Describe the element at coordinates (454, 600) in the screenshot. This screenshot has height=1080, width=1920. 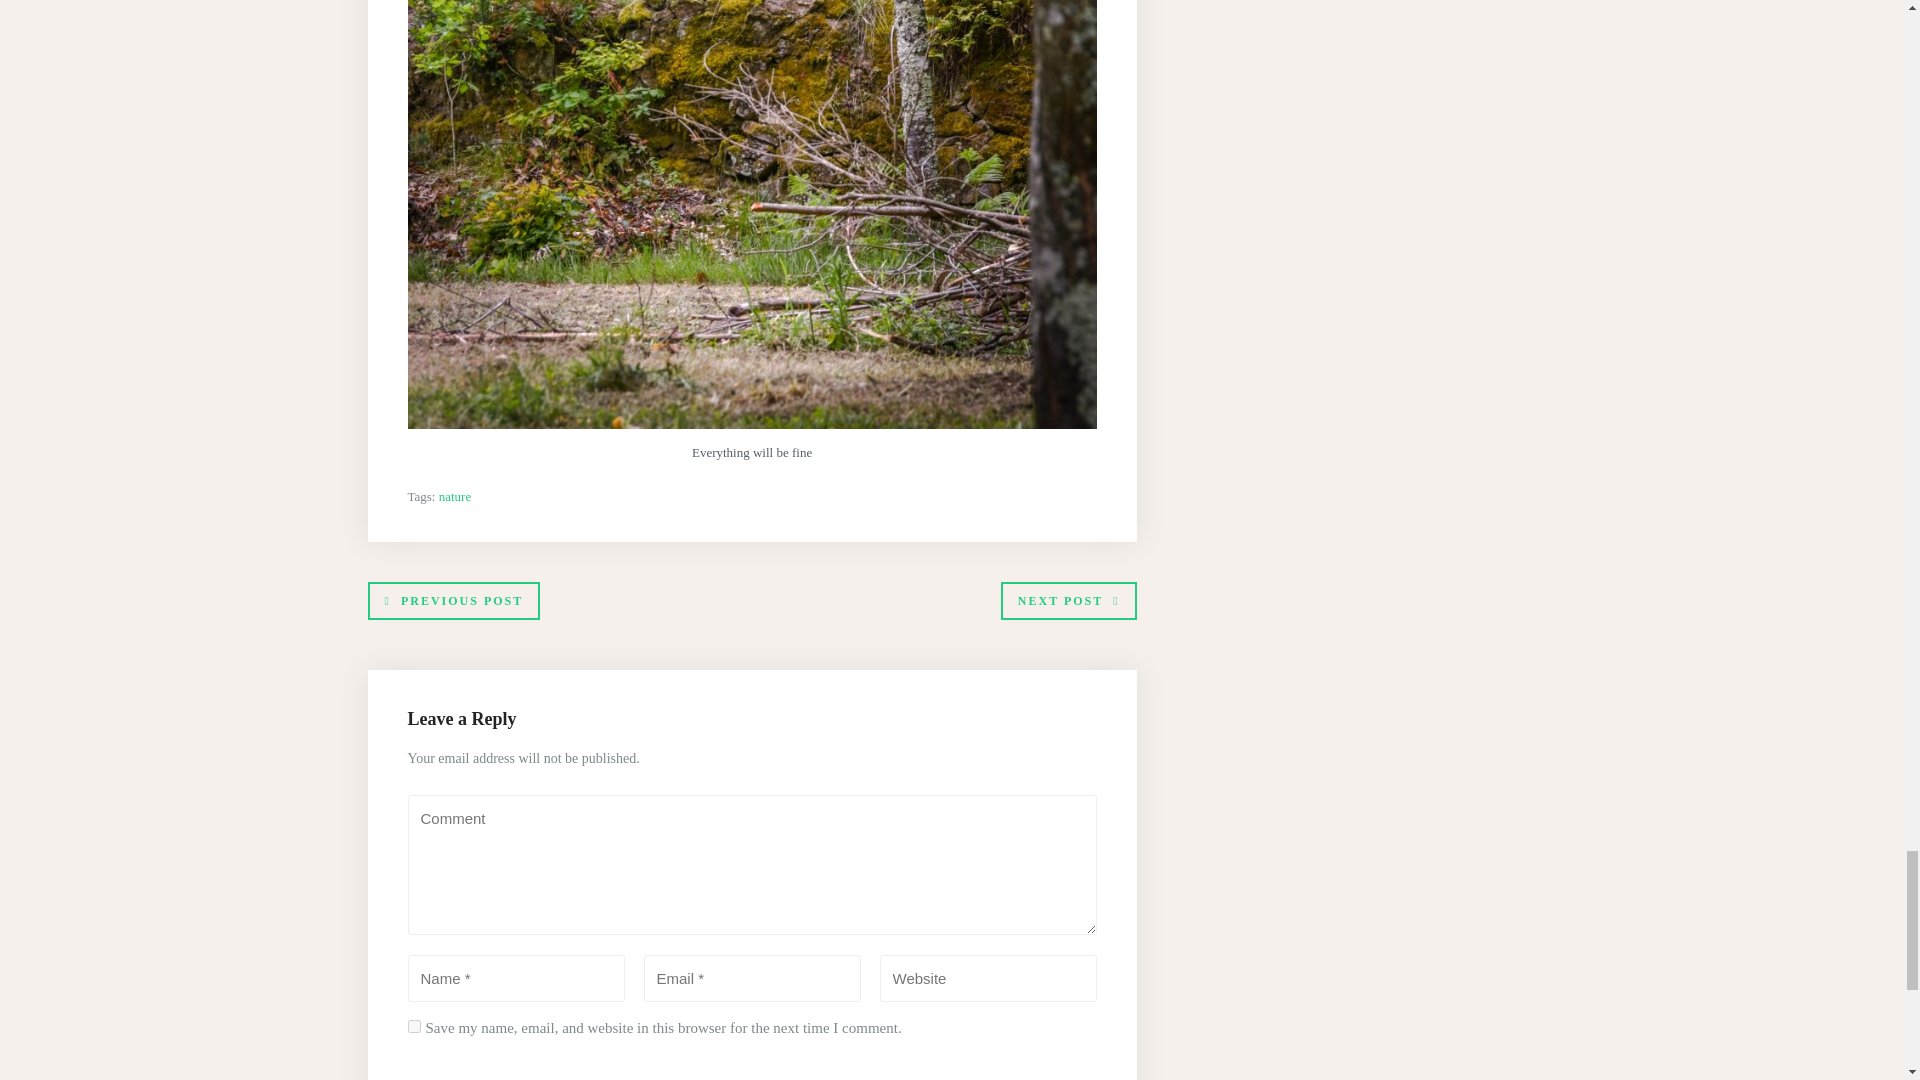
I see `PREVIOUS POST` at that location.